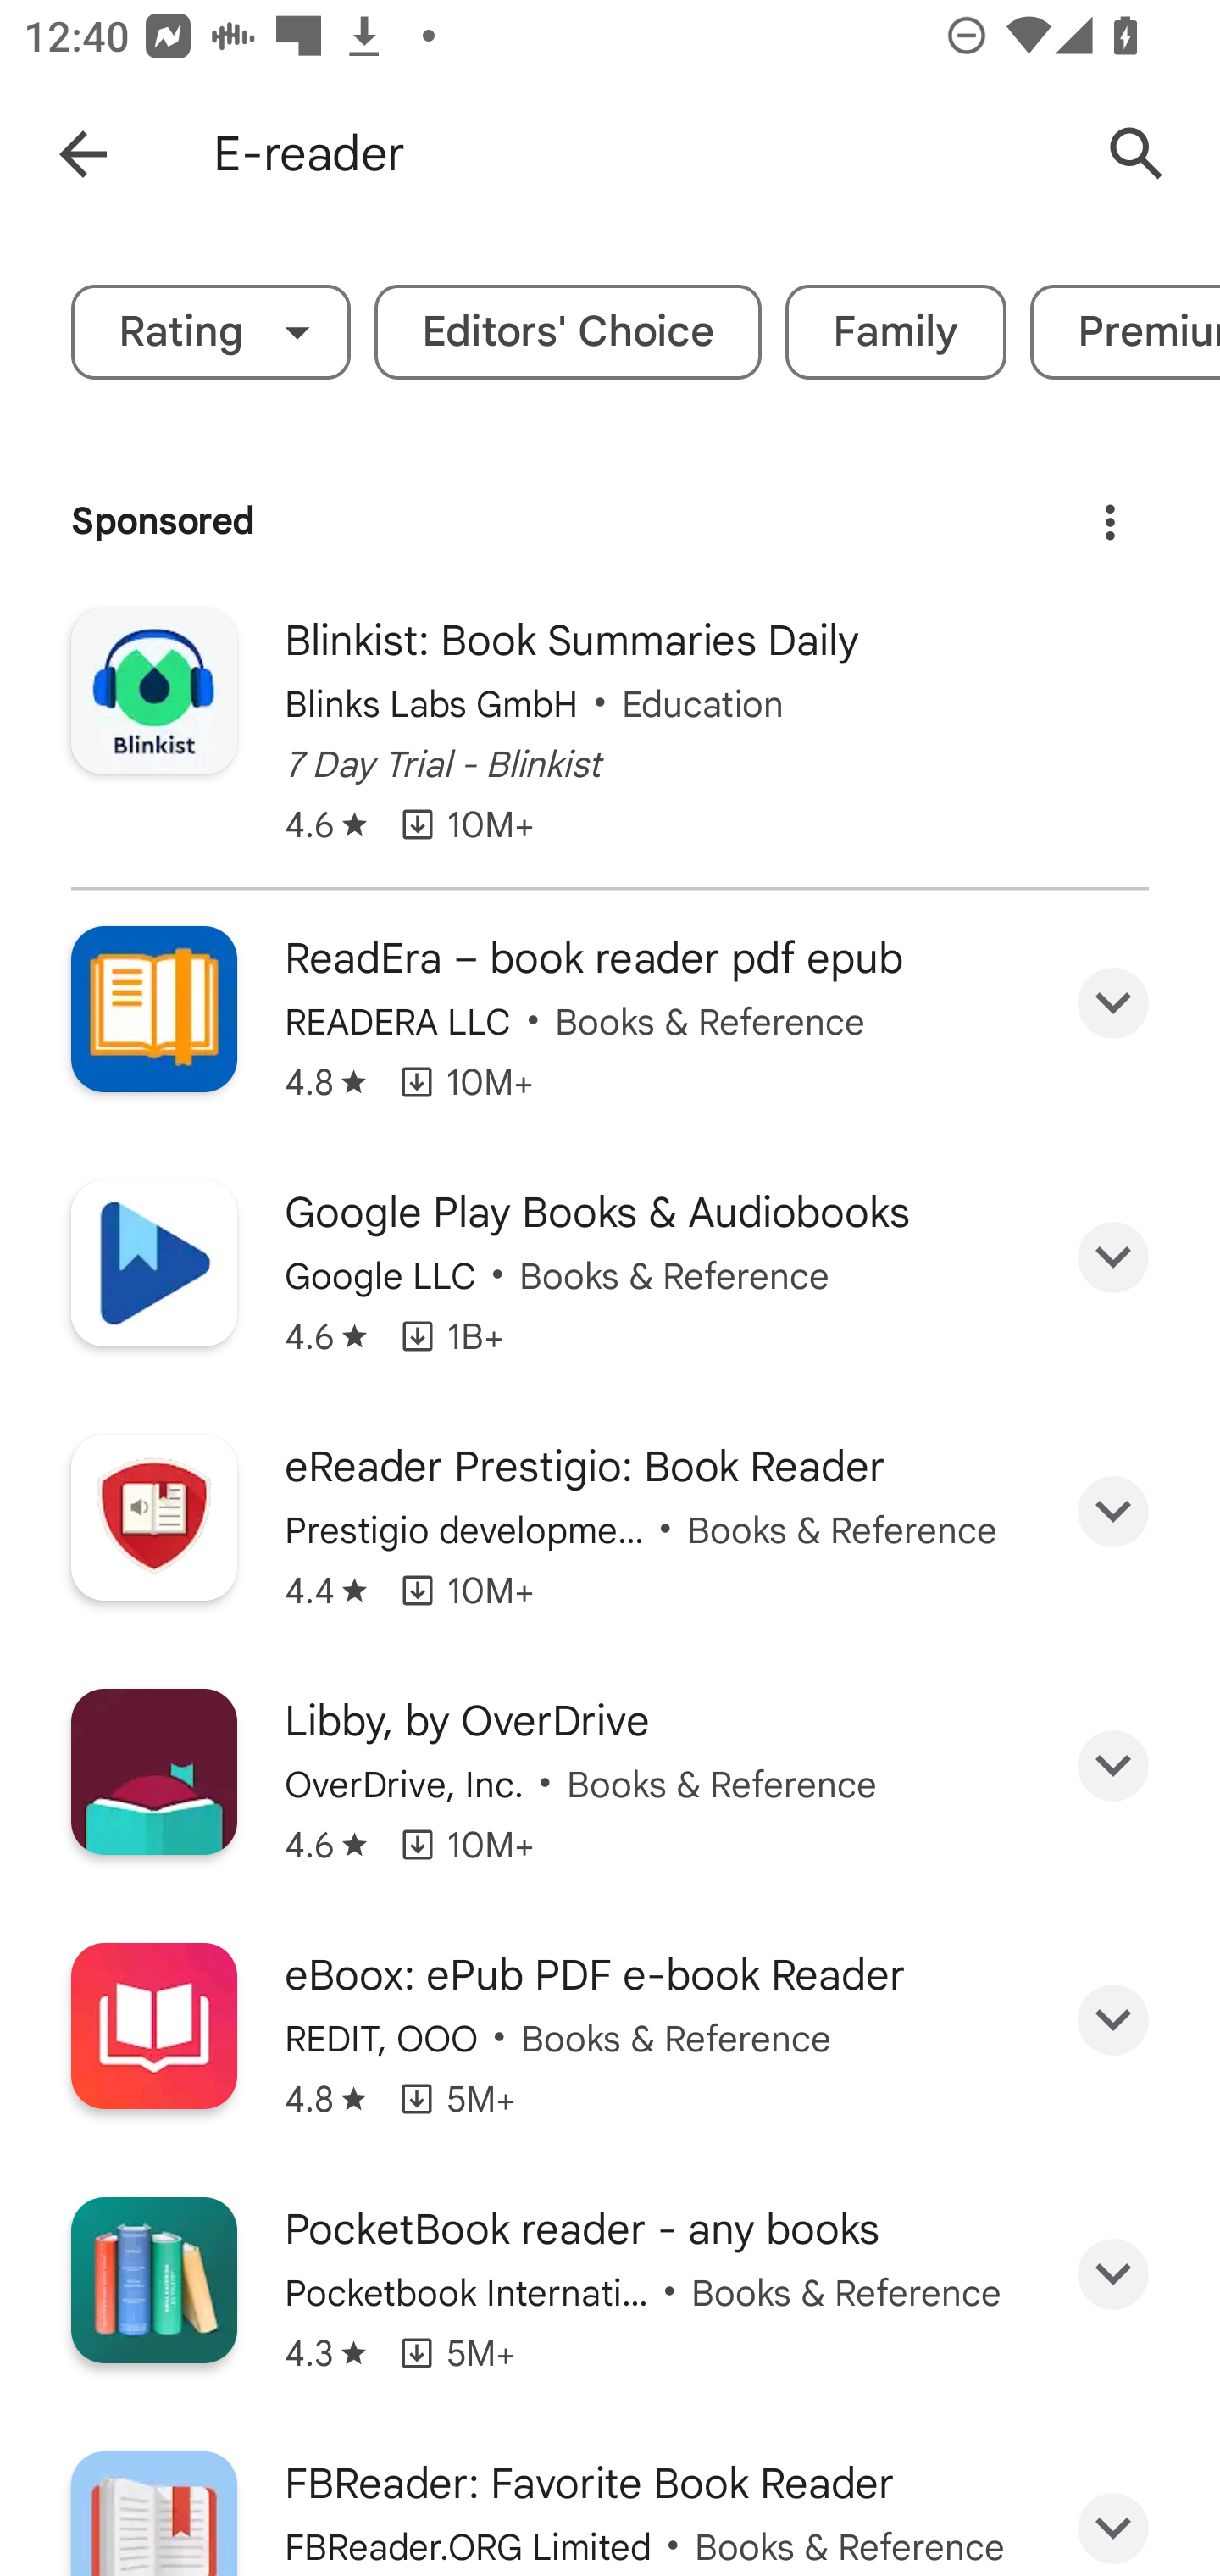 The image size is (1220, 2576). What do you see at coordinates (1113, 2517) in the screenshot?
I see `Expand content for FBReader: Favorite Book Reader` at bounding box center [1113, 2517].